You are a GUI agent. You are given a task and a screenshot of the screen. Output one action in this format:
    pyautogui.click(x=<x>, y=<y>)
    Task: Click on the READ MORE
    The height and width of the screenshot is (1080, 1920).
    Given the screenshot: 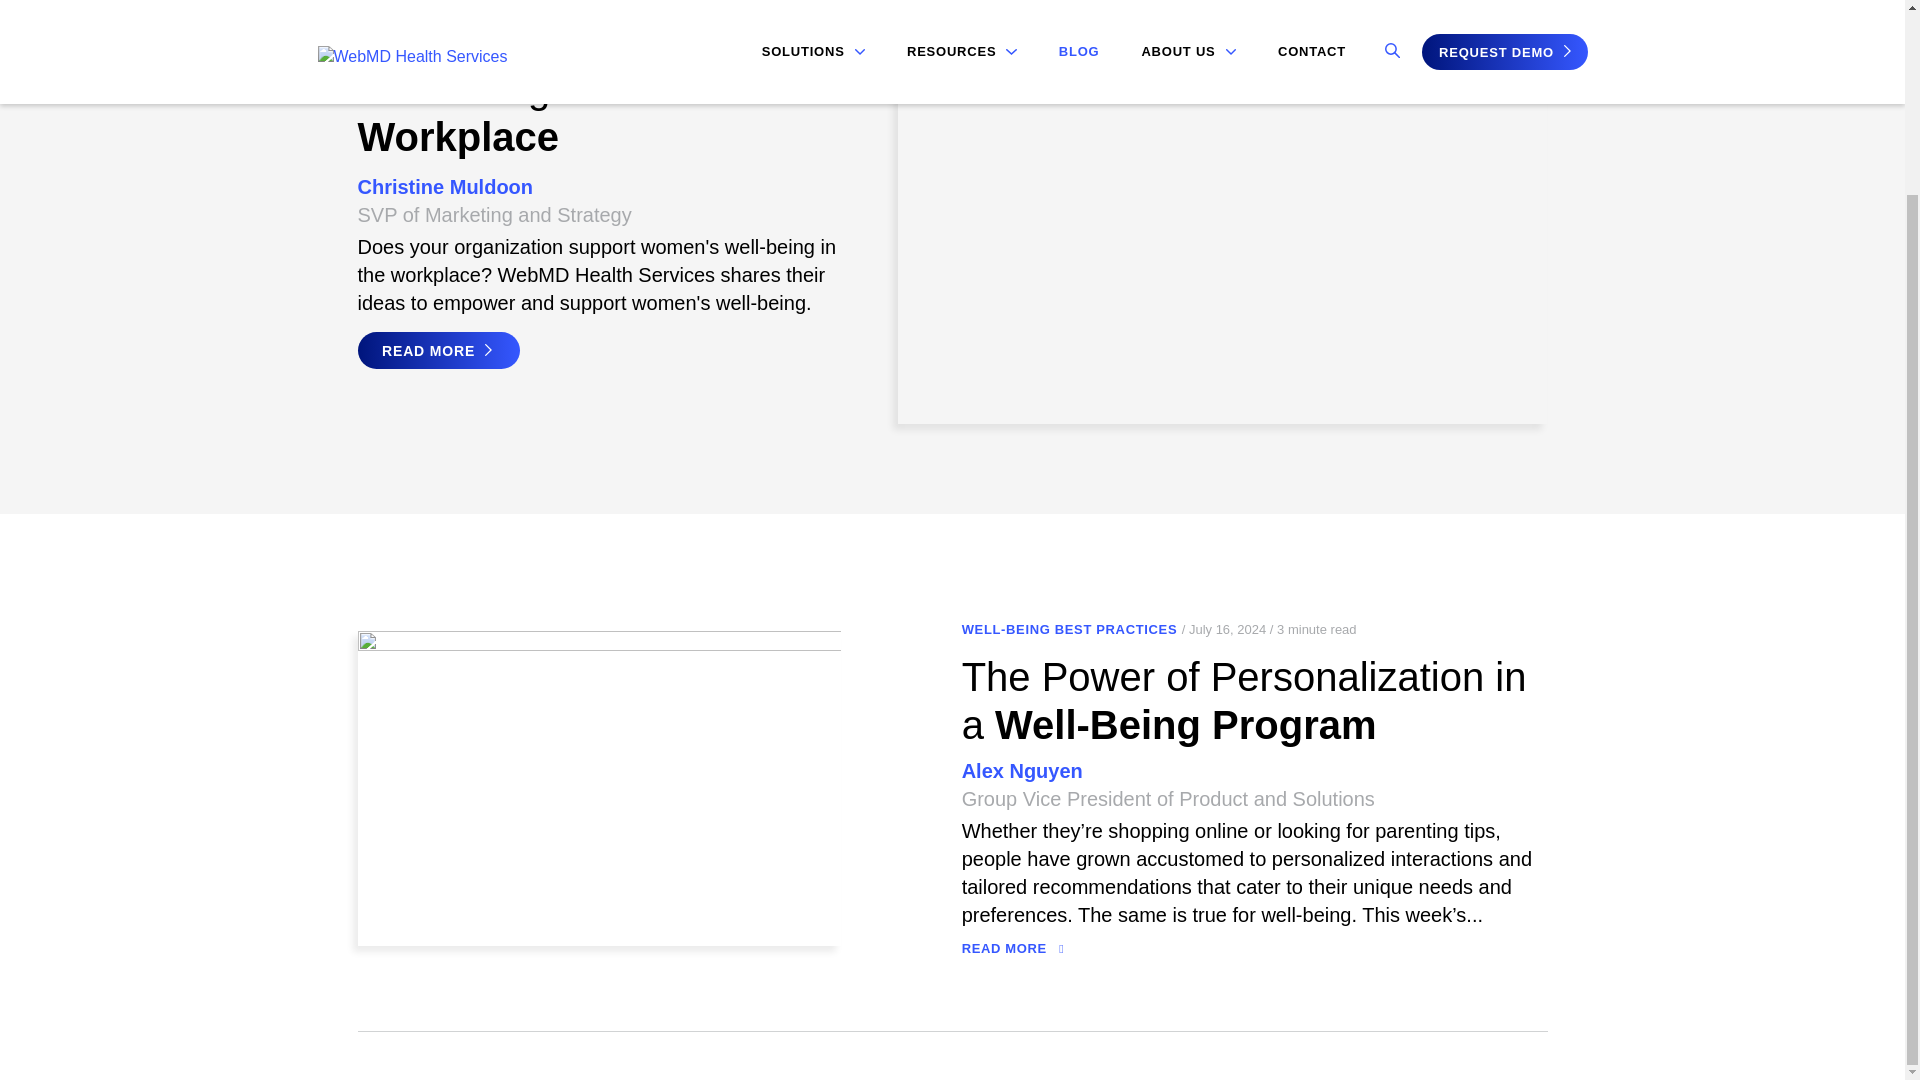 What is the action you would take?
    pyautogui.click(x=1013, y=948)
    